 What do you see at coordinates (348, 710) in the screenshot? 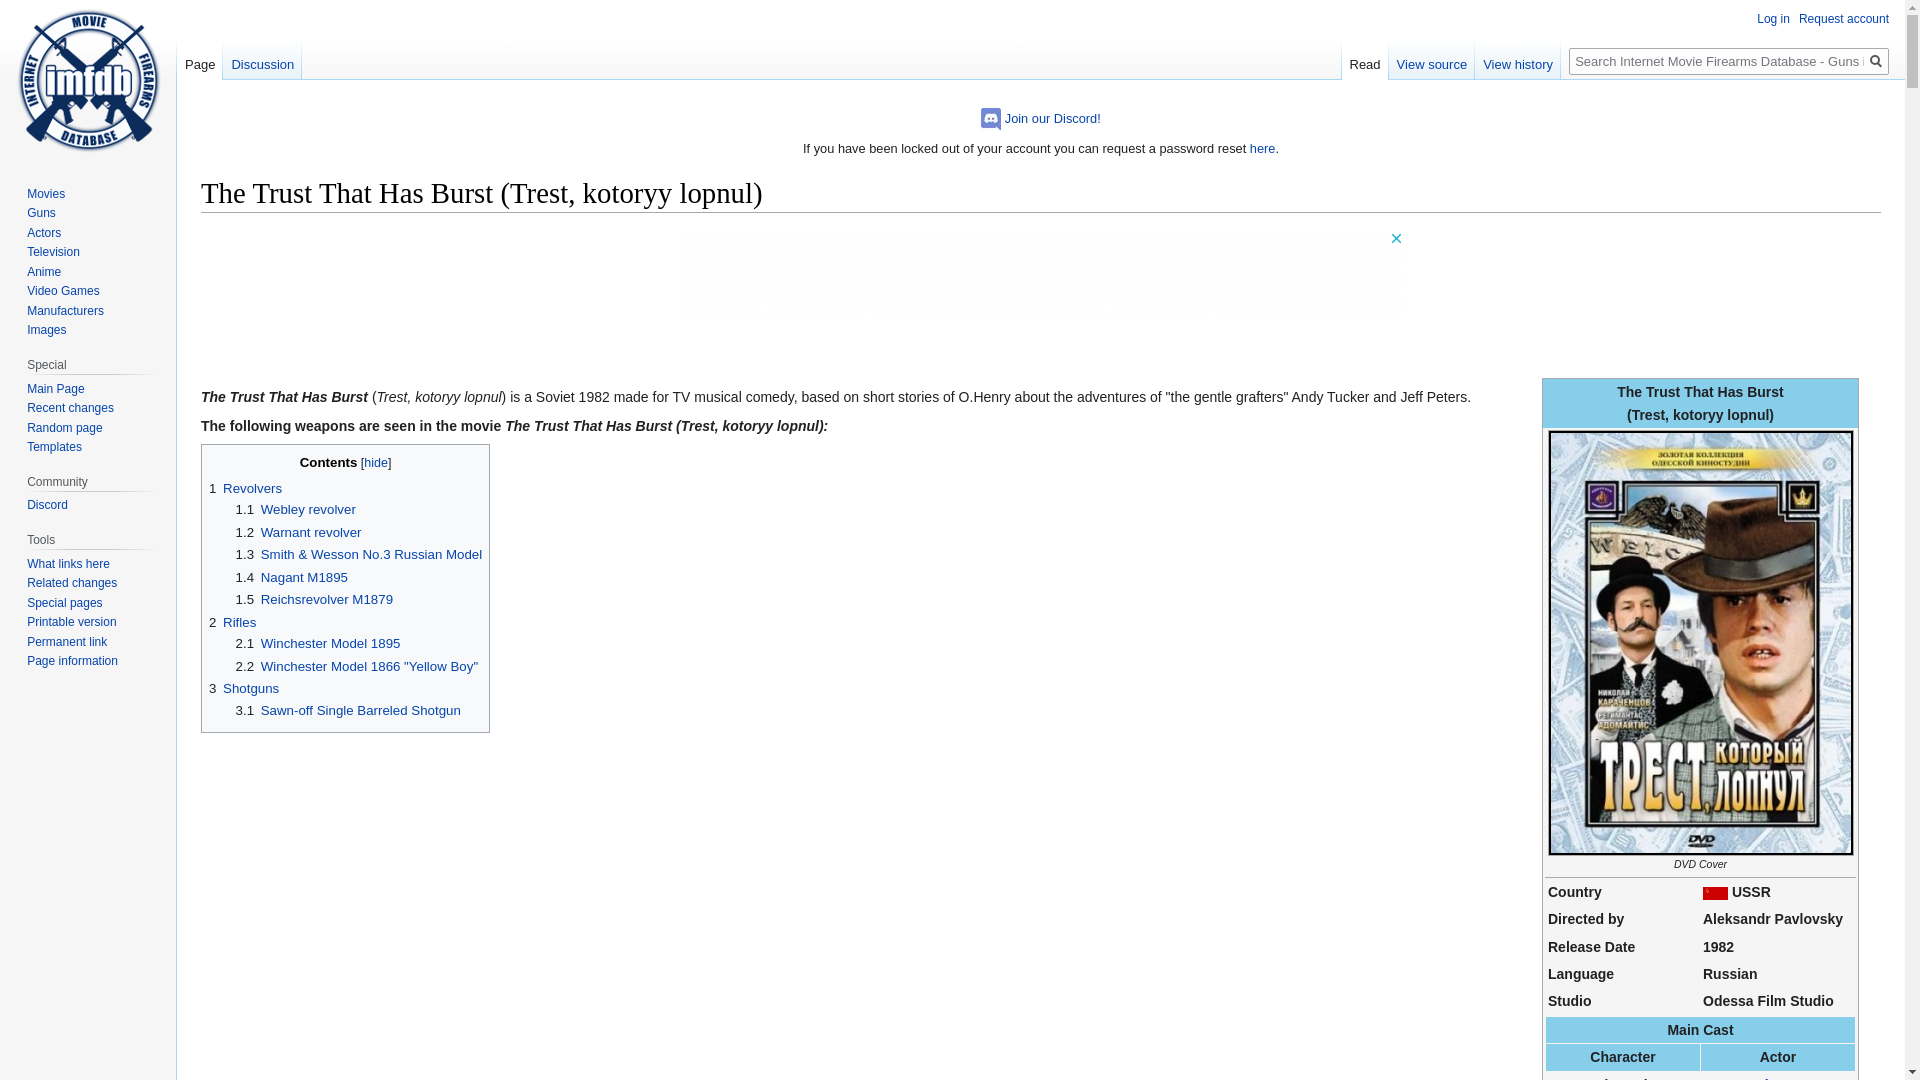
I see `3.1 Sawn-off Single Barreled Shotgun` at bounding box center [348, 710].